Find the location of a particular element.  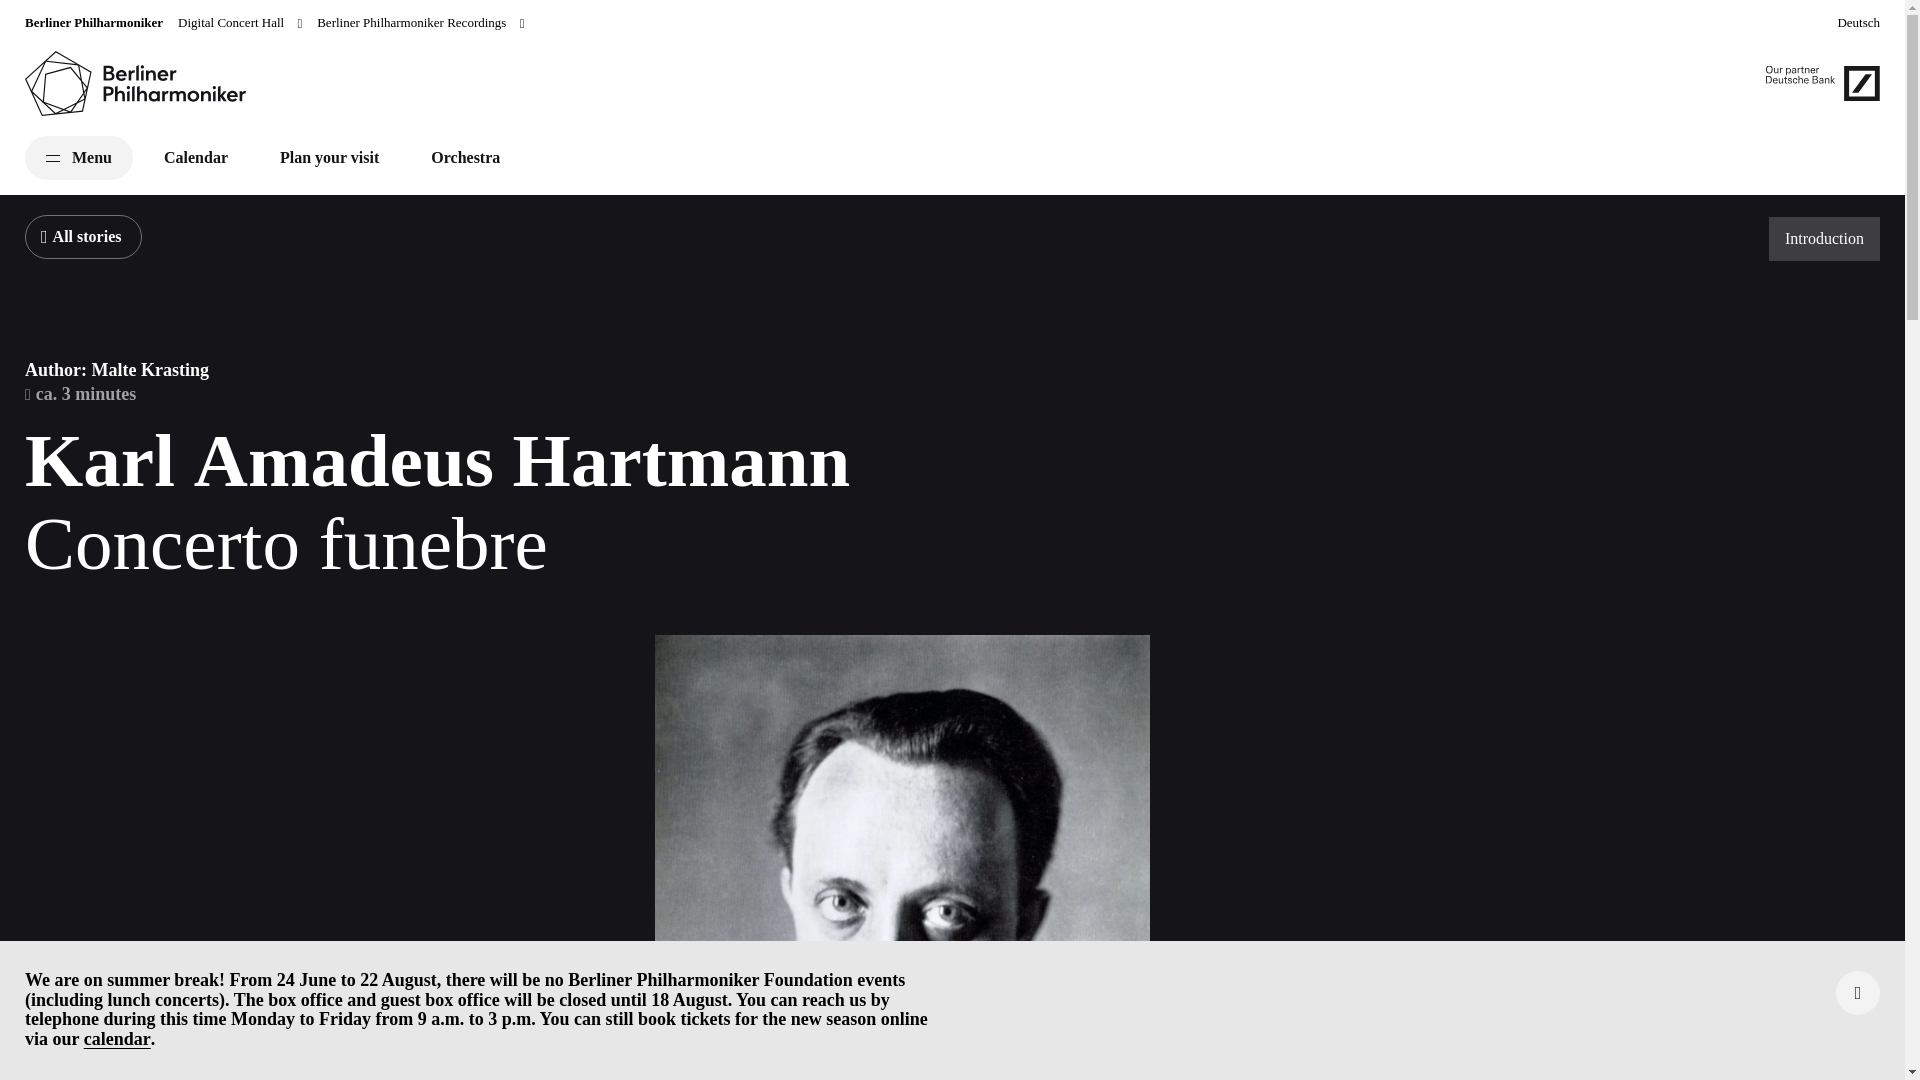

Digital Concert Hall is located at coordinates (240, 22).